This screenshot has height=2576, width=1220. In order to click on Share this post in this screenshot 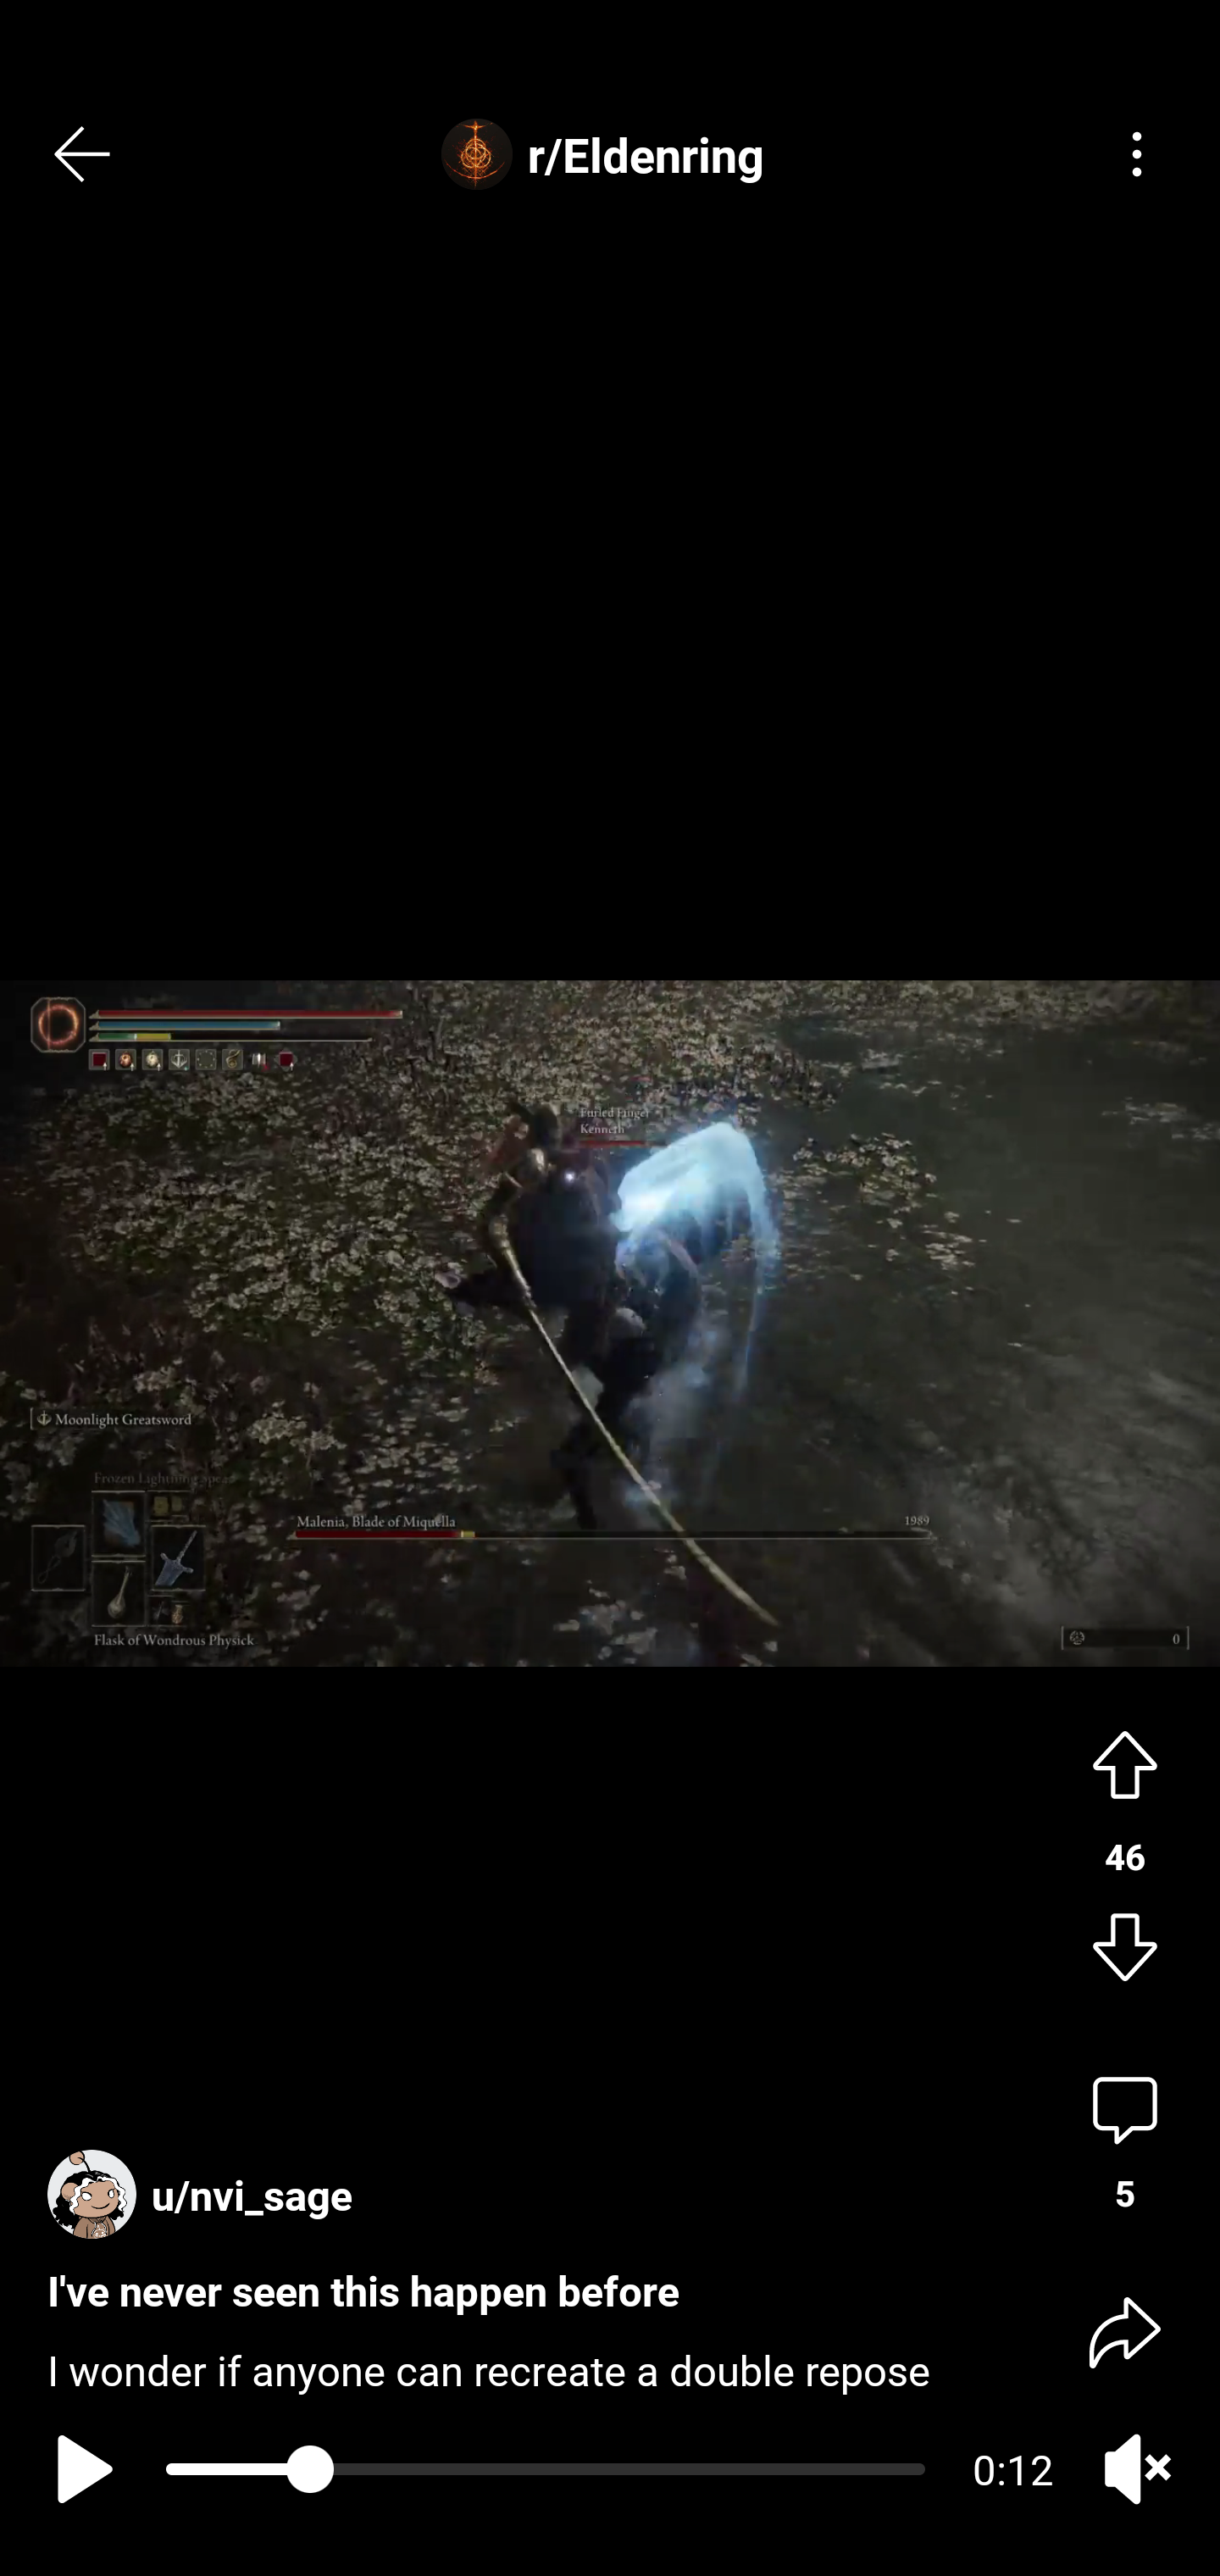, I will do `click(1125, 2330)`.